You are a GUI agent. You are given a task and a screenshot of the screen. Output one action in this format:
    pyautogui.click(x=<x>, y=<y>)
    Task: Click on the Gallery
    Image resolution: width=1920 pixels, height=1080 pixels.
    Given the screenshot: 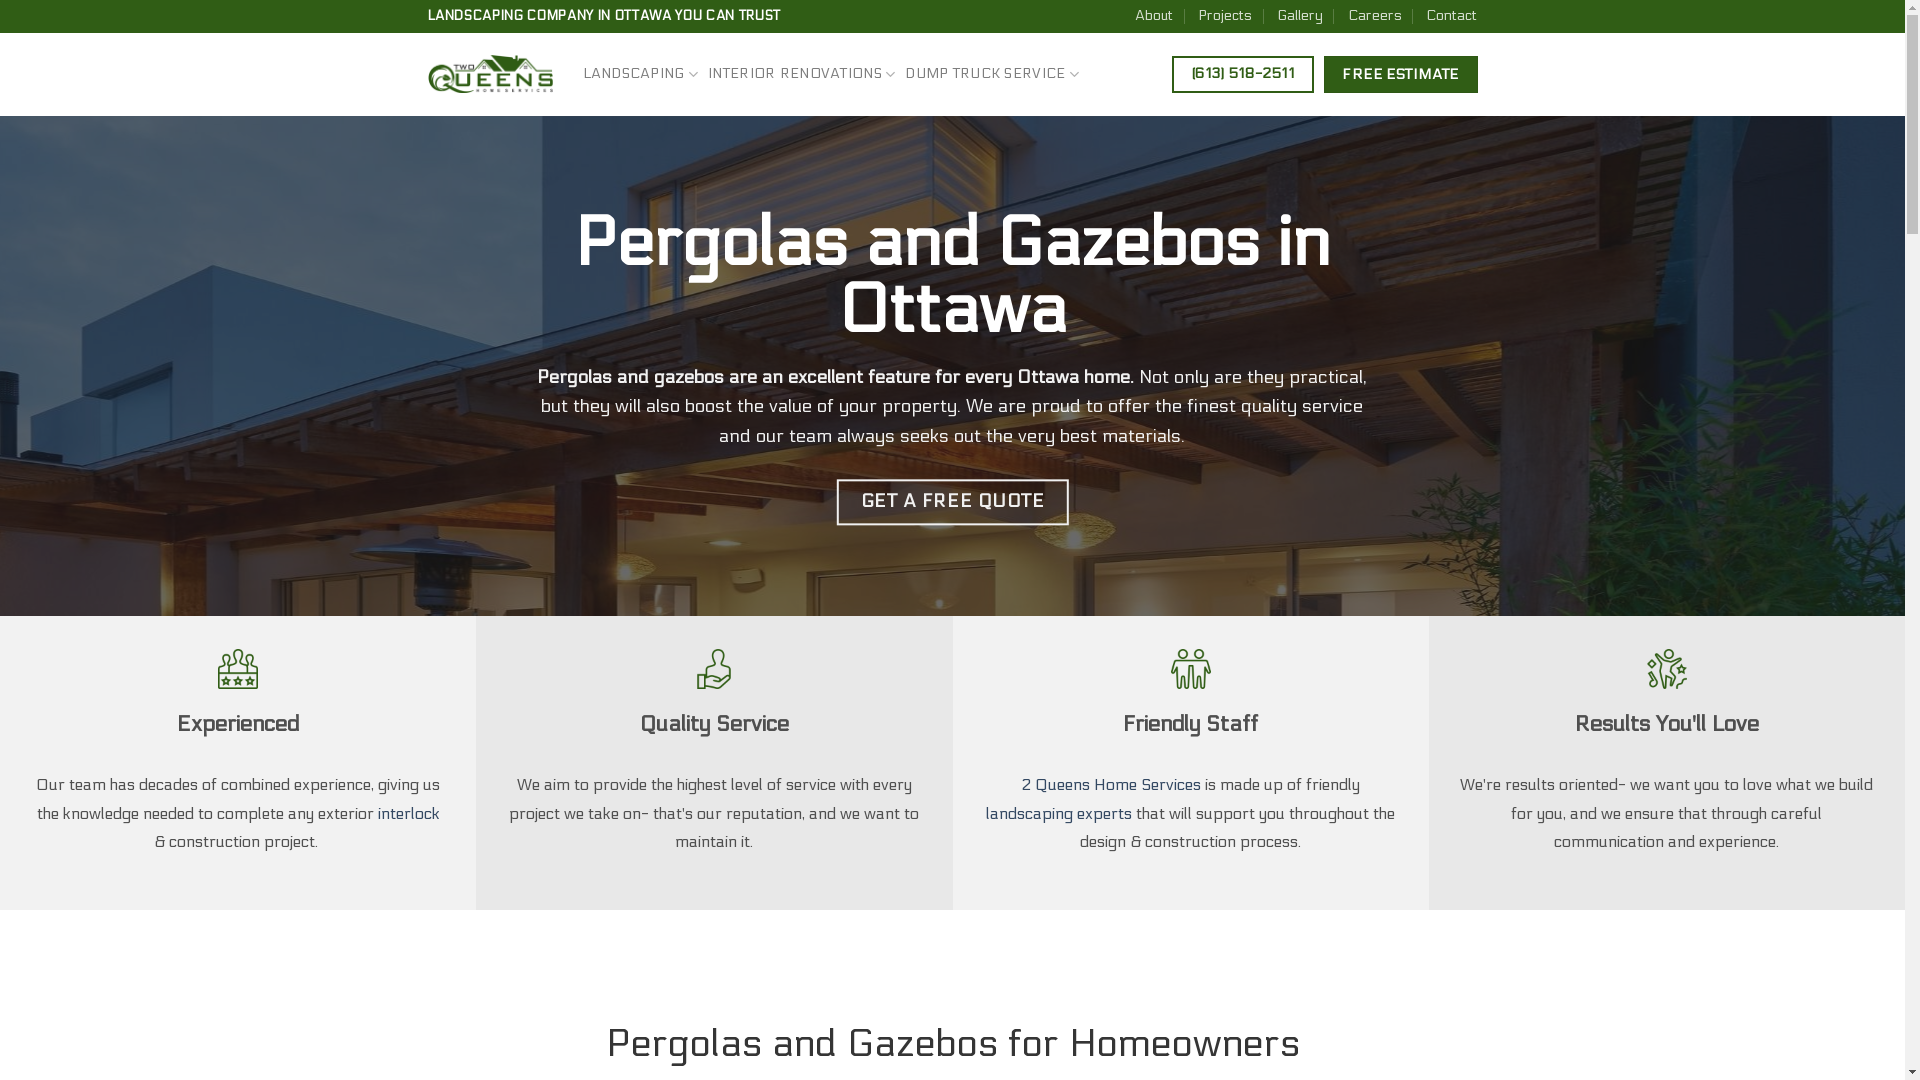 What is the action you would take?
    pyautogui.click(x=1300, y=16)
    